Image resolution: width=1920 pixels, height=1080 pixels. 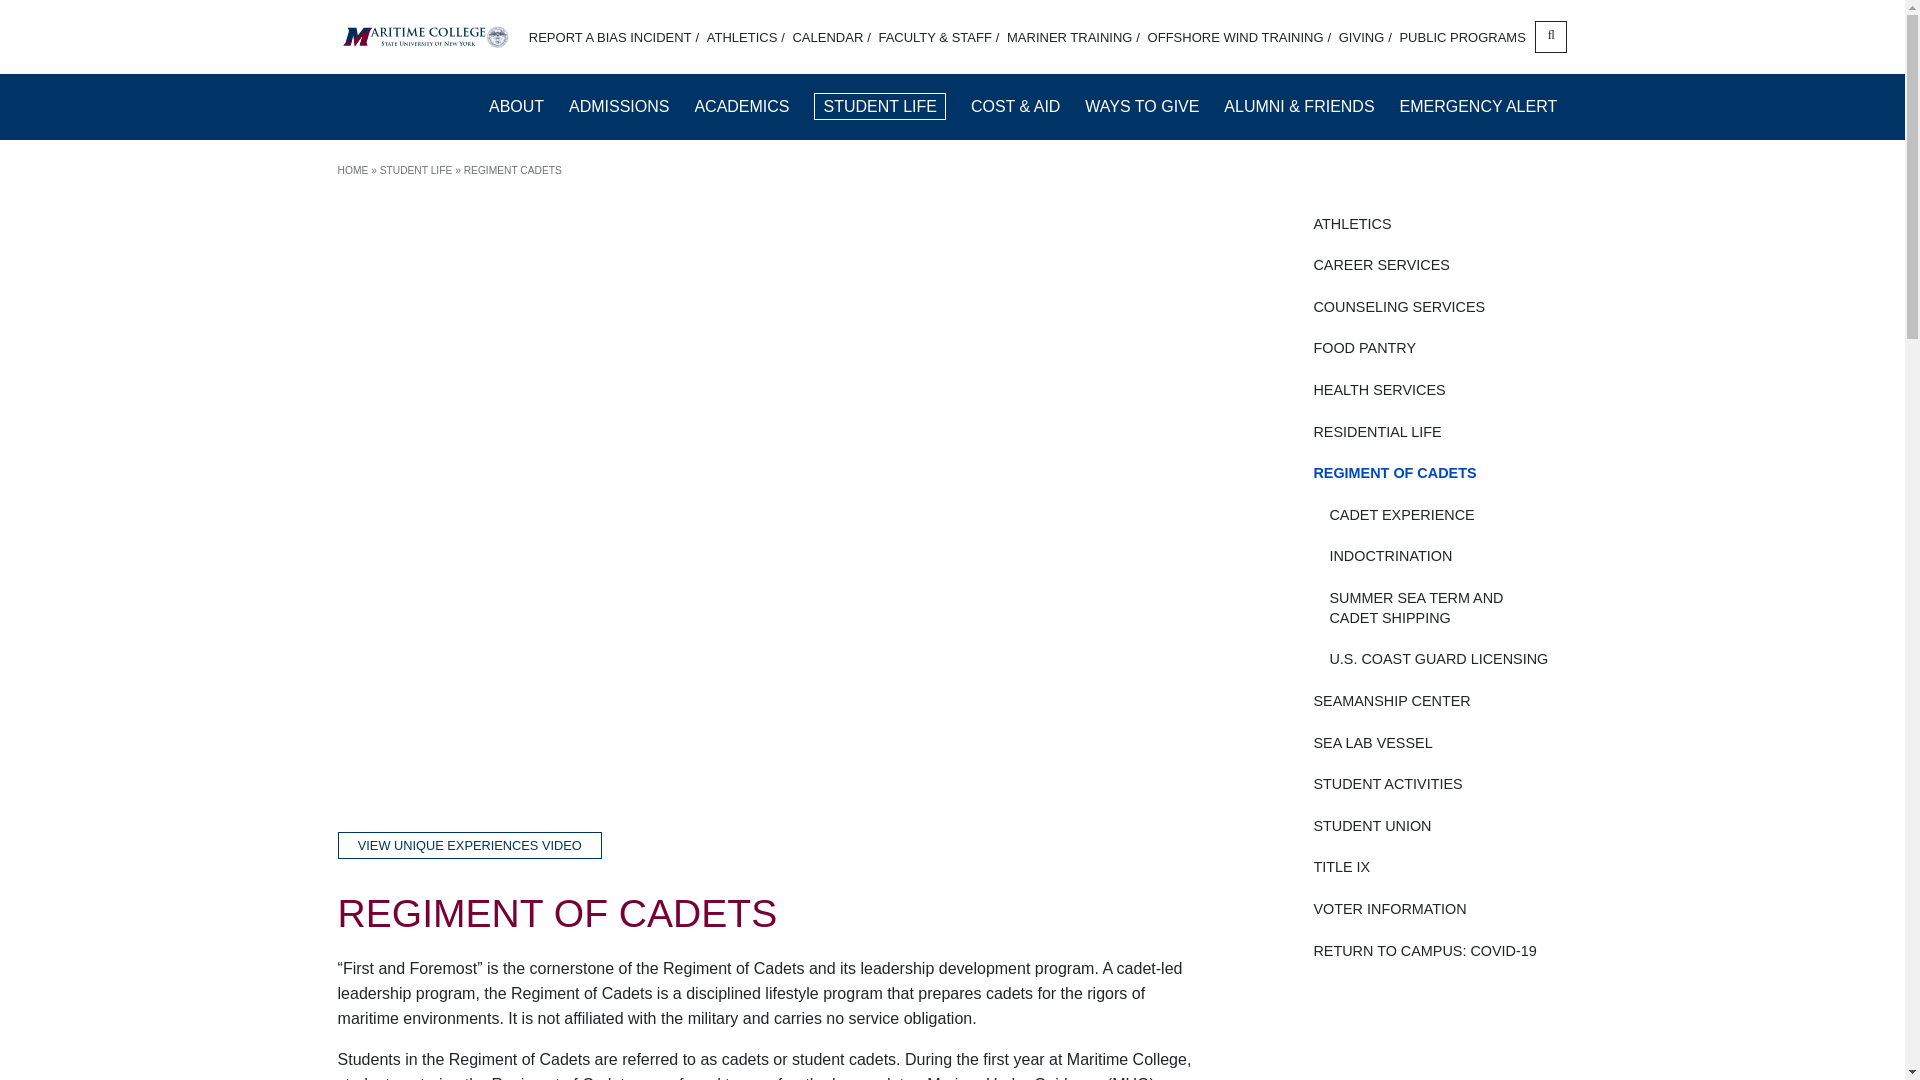 What do you see at coordinates (1240, 38) in the screenshot?
I see `OFFSHORE WIND TRAINING` at bounding box center [1240, 38].